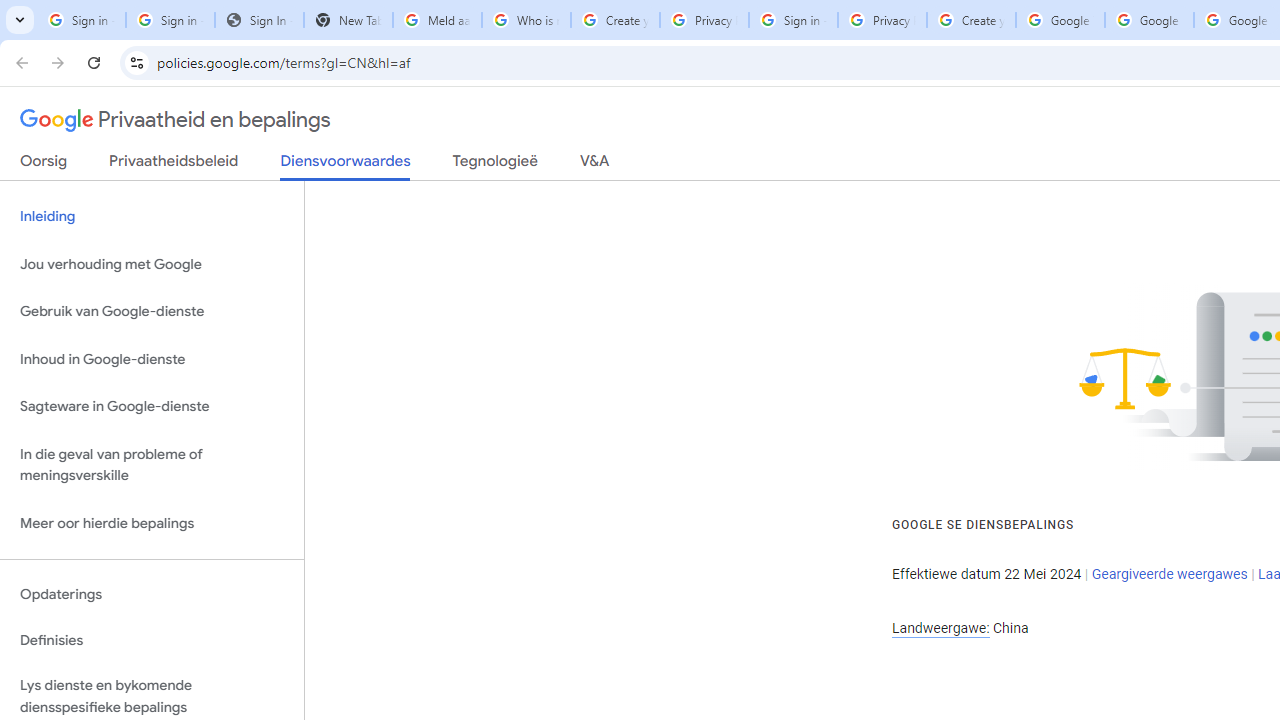 This screenshot has width=1280, height=720. Describe the element at coordinates (176, 120) in the screenshot. I see `Privaatheid en bepalings` at that location.